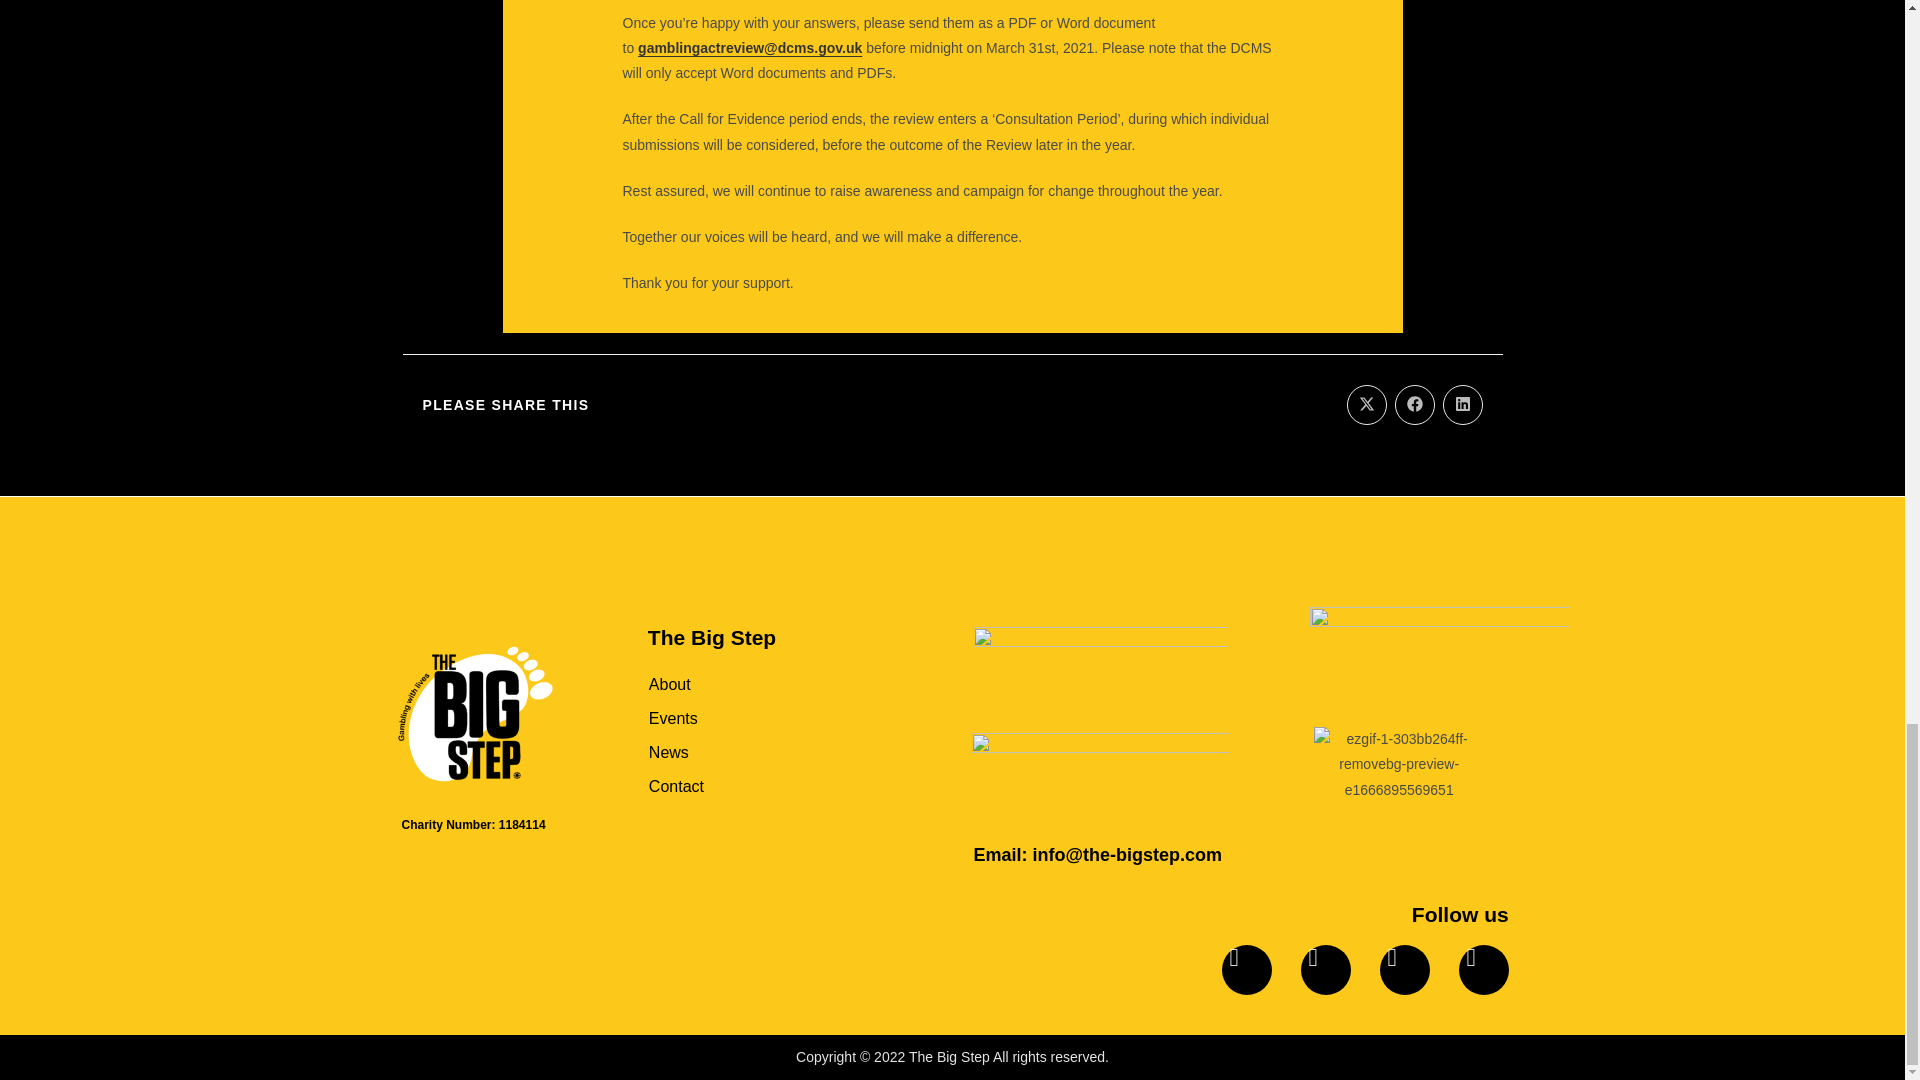 The height and width of the screenshot is (1080, 1920). What do you see at coordinates (762, 786) in the screenshot?
I see `Contact` at bounding box center [762, 786].